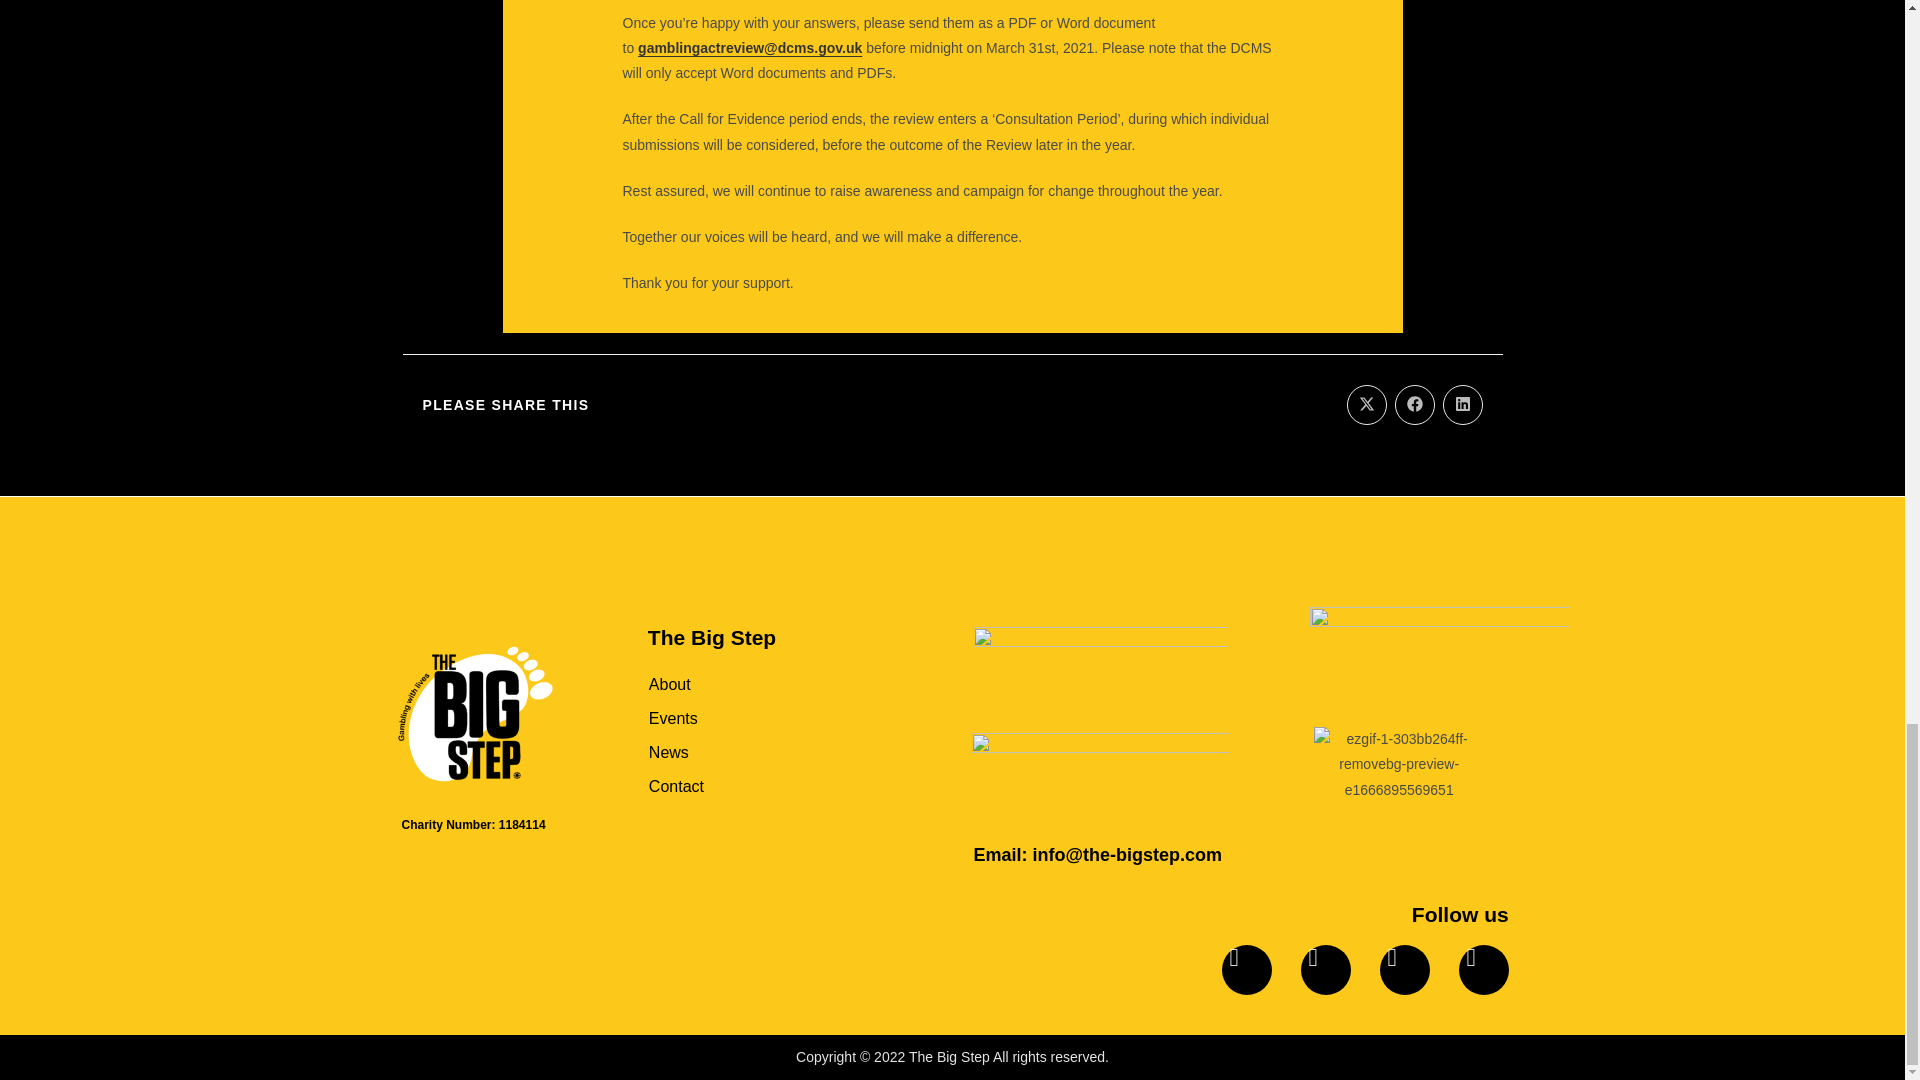 The height and width of the screenshot is (1080, 1920). What do you see at coordinates (762, 786) in the screenshot?
I see `Contact` at bounding box center [762, 786].